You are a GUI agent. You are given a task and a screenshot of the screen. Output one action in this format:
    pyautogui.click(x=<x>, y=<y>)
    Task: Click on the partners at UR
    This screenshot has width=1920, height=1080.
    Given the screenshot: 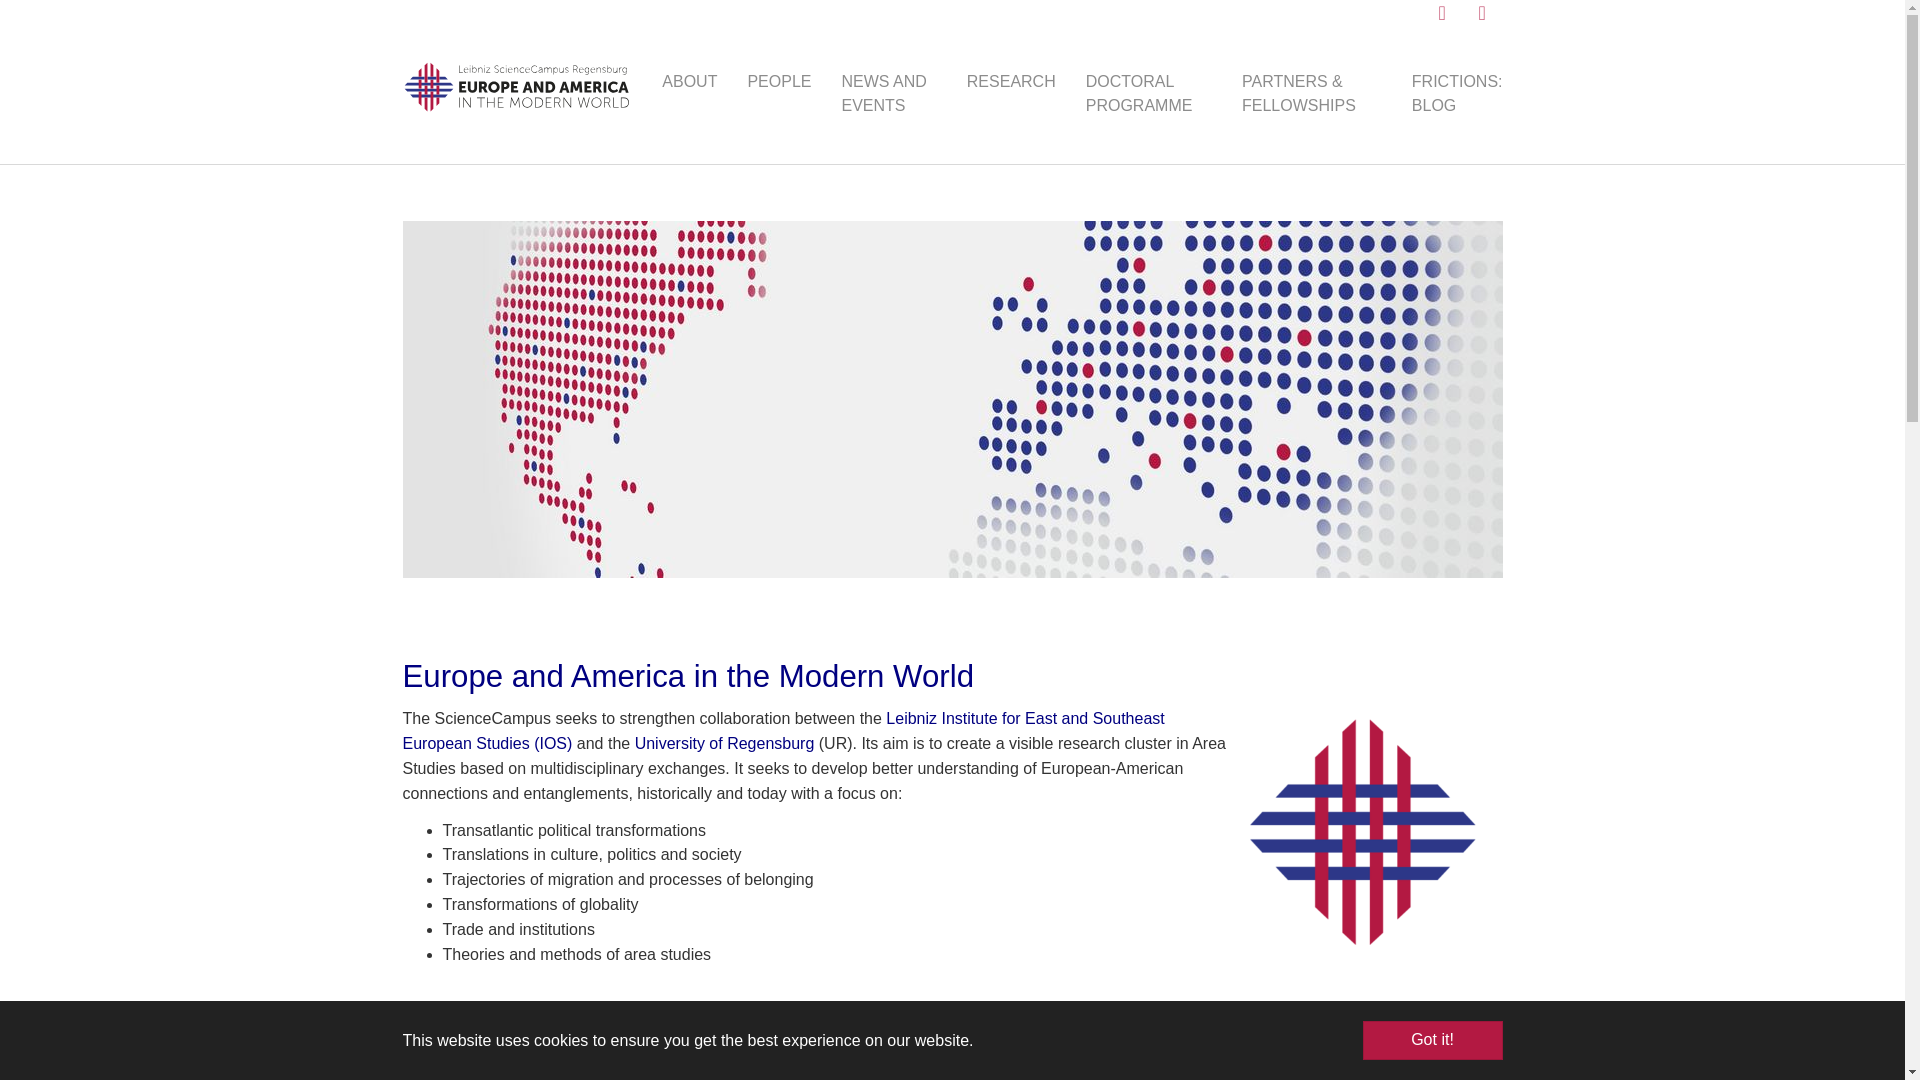 What is the action you would take?
    pyautogui.click(x=1000, y=1027)
    